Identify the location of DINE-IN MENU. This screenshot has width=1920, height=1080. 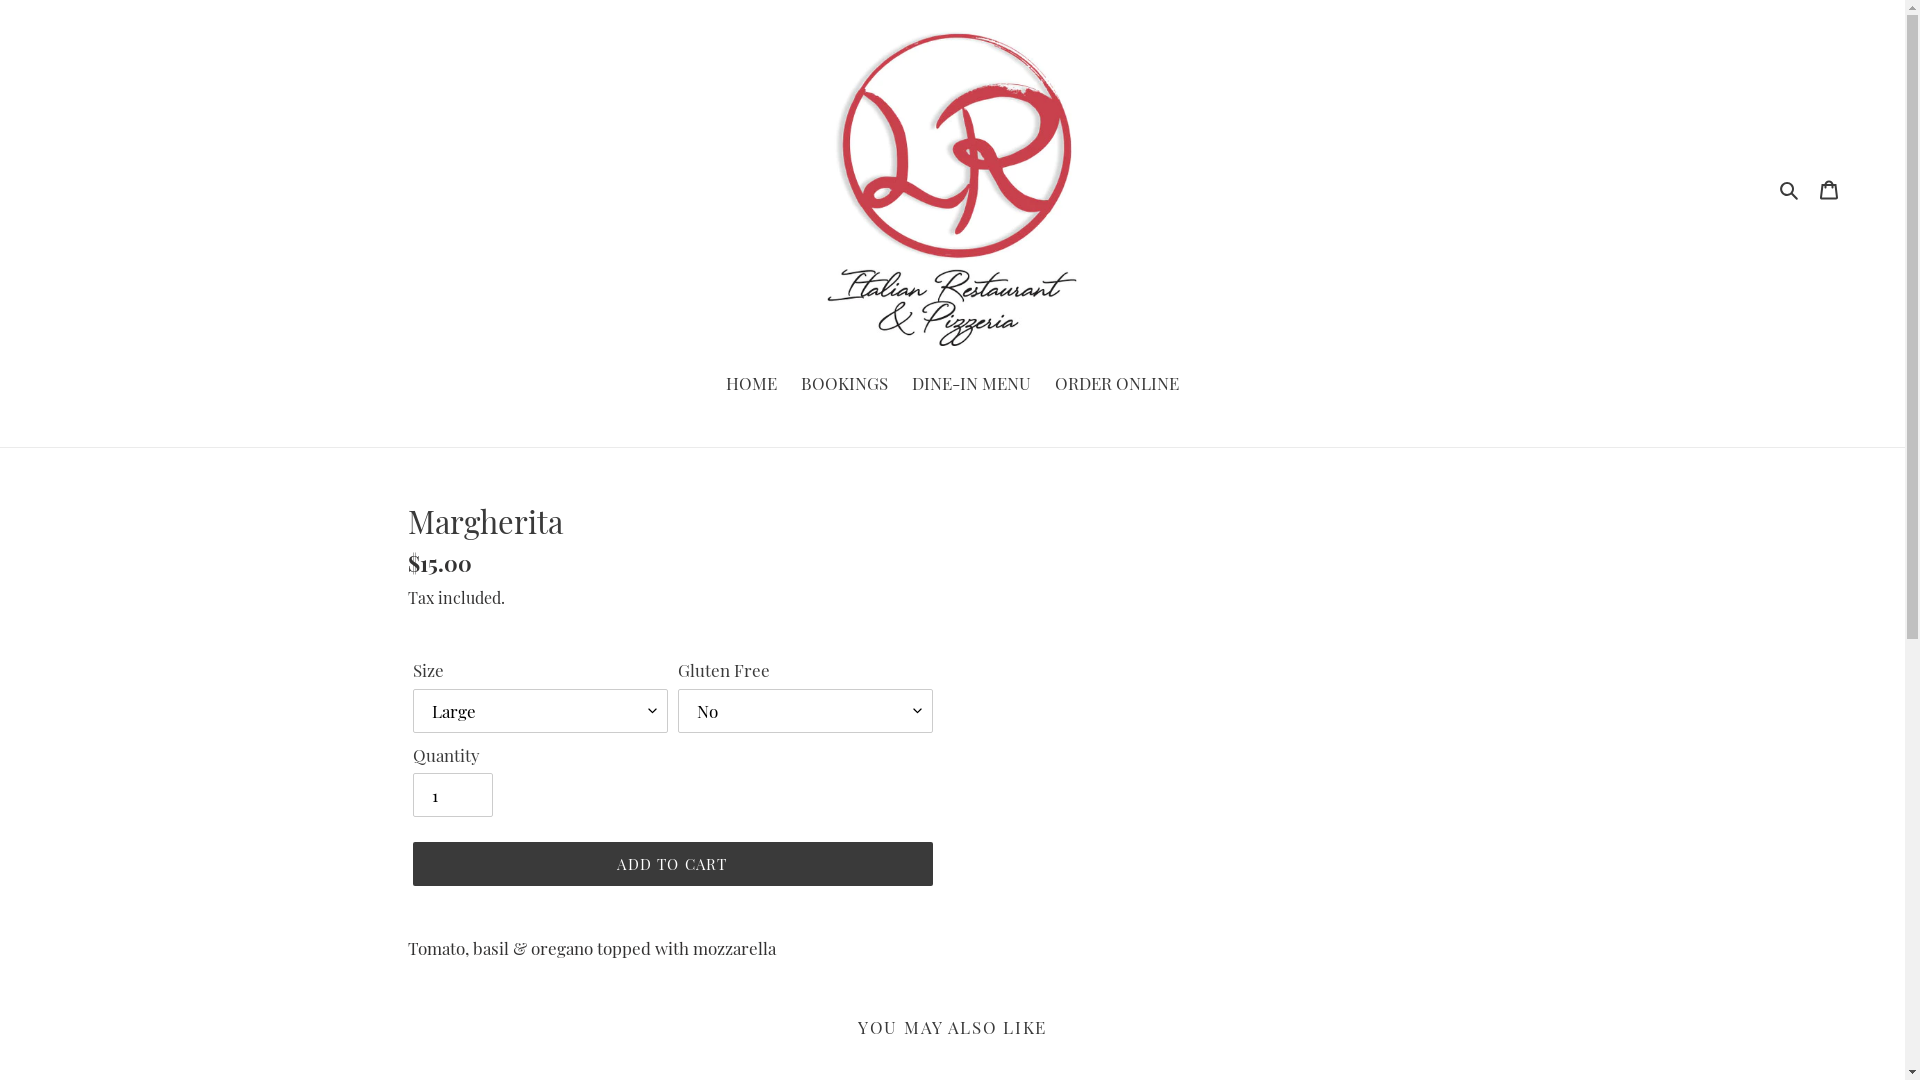
(972, 386).